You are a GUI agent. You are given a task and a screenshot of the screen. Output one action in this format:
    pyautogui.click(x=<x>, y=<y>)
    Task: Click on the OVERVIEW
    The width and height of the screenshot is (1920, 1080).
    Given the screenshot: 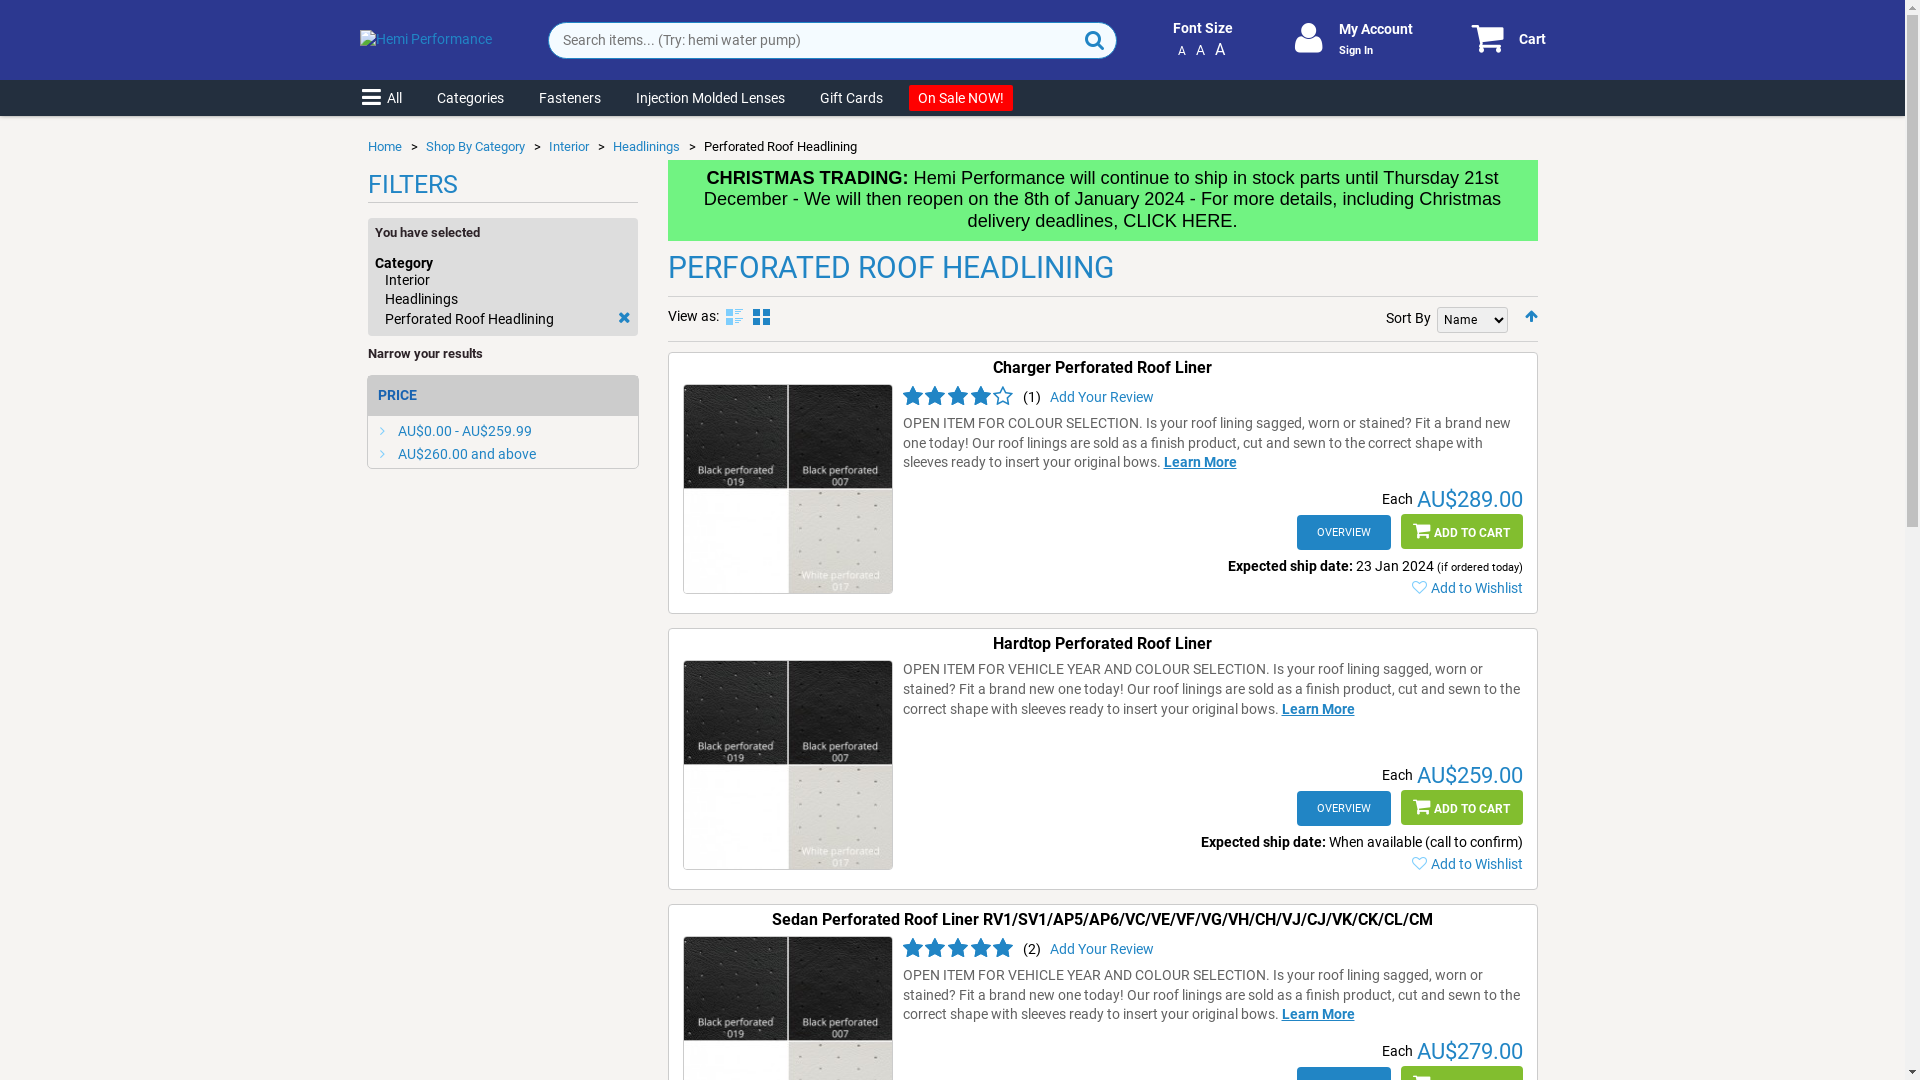 What is the action you would take?
    pyautogui.click(x=1343, y=808)
    